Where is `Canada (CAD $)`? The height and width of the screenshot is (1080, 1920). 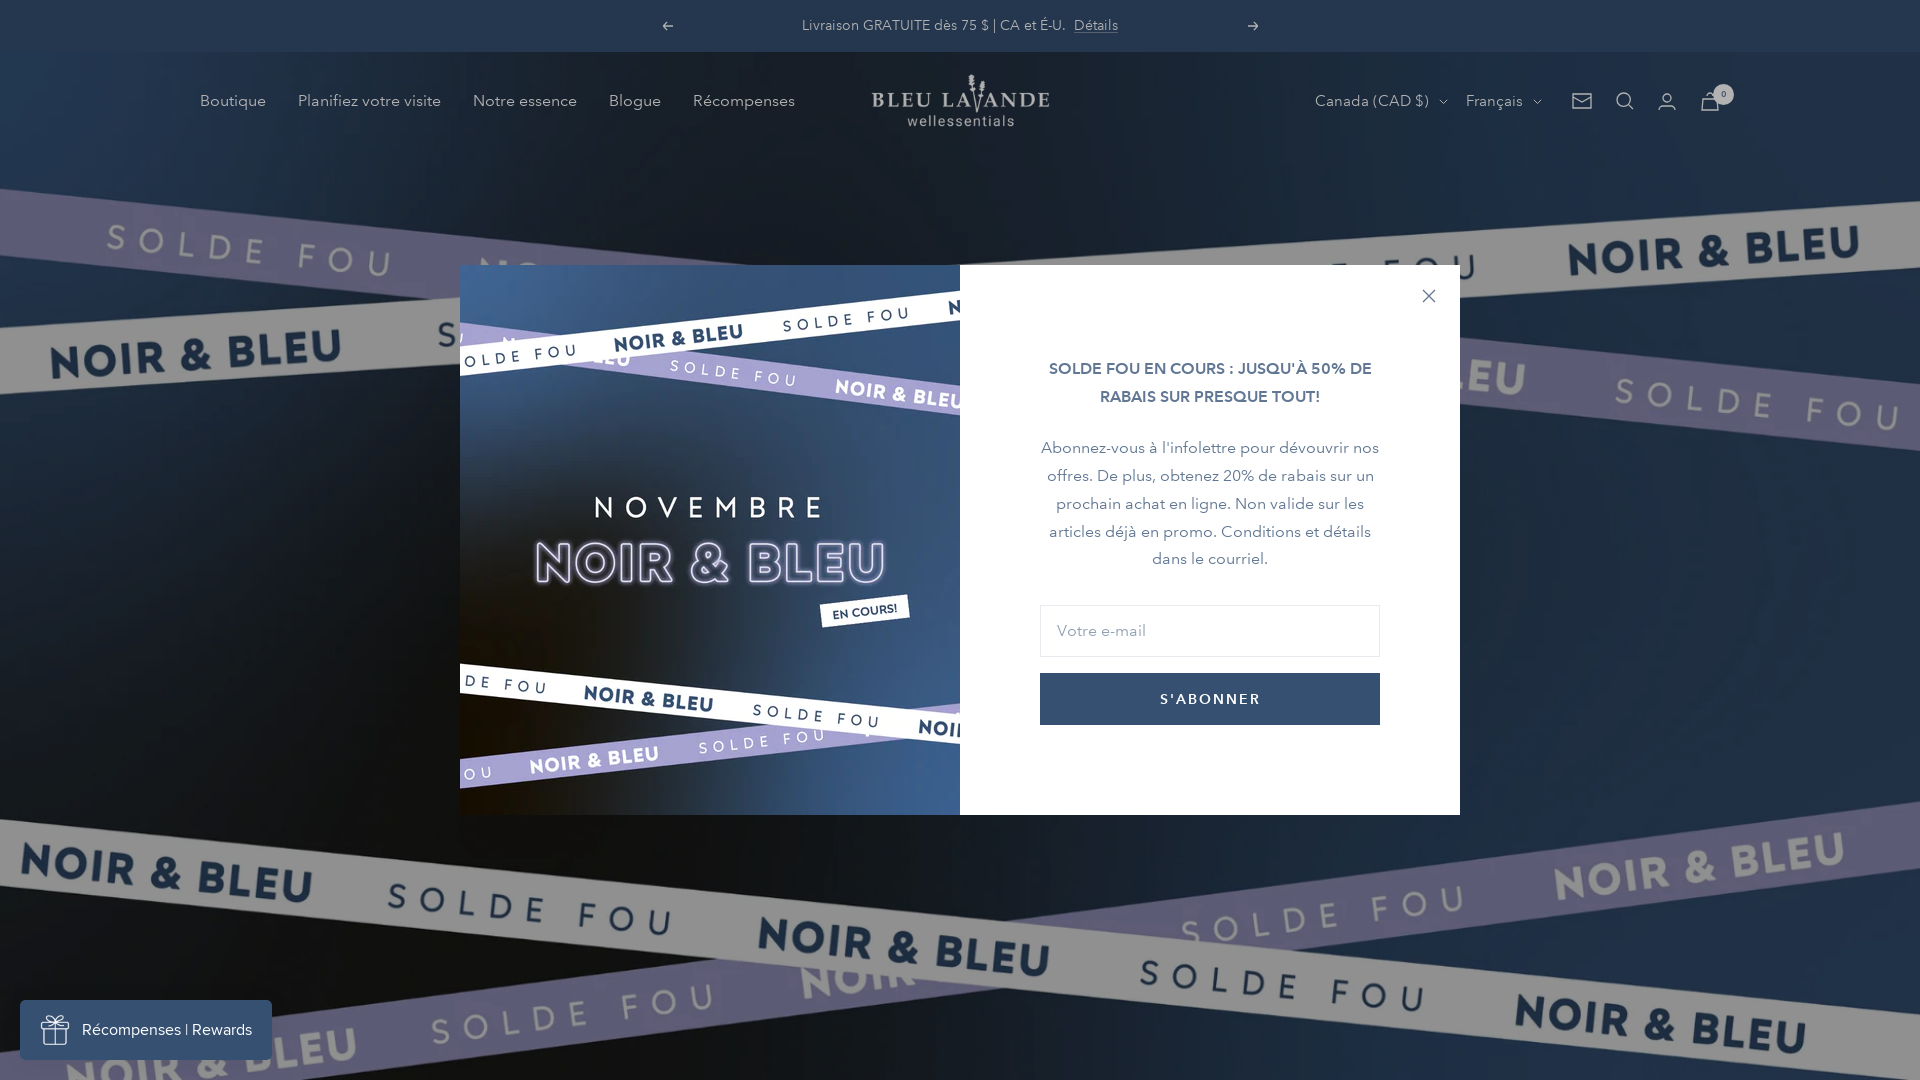 Canada (CAD $) is located at coordinates (1382, 102).